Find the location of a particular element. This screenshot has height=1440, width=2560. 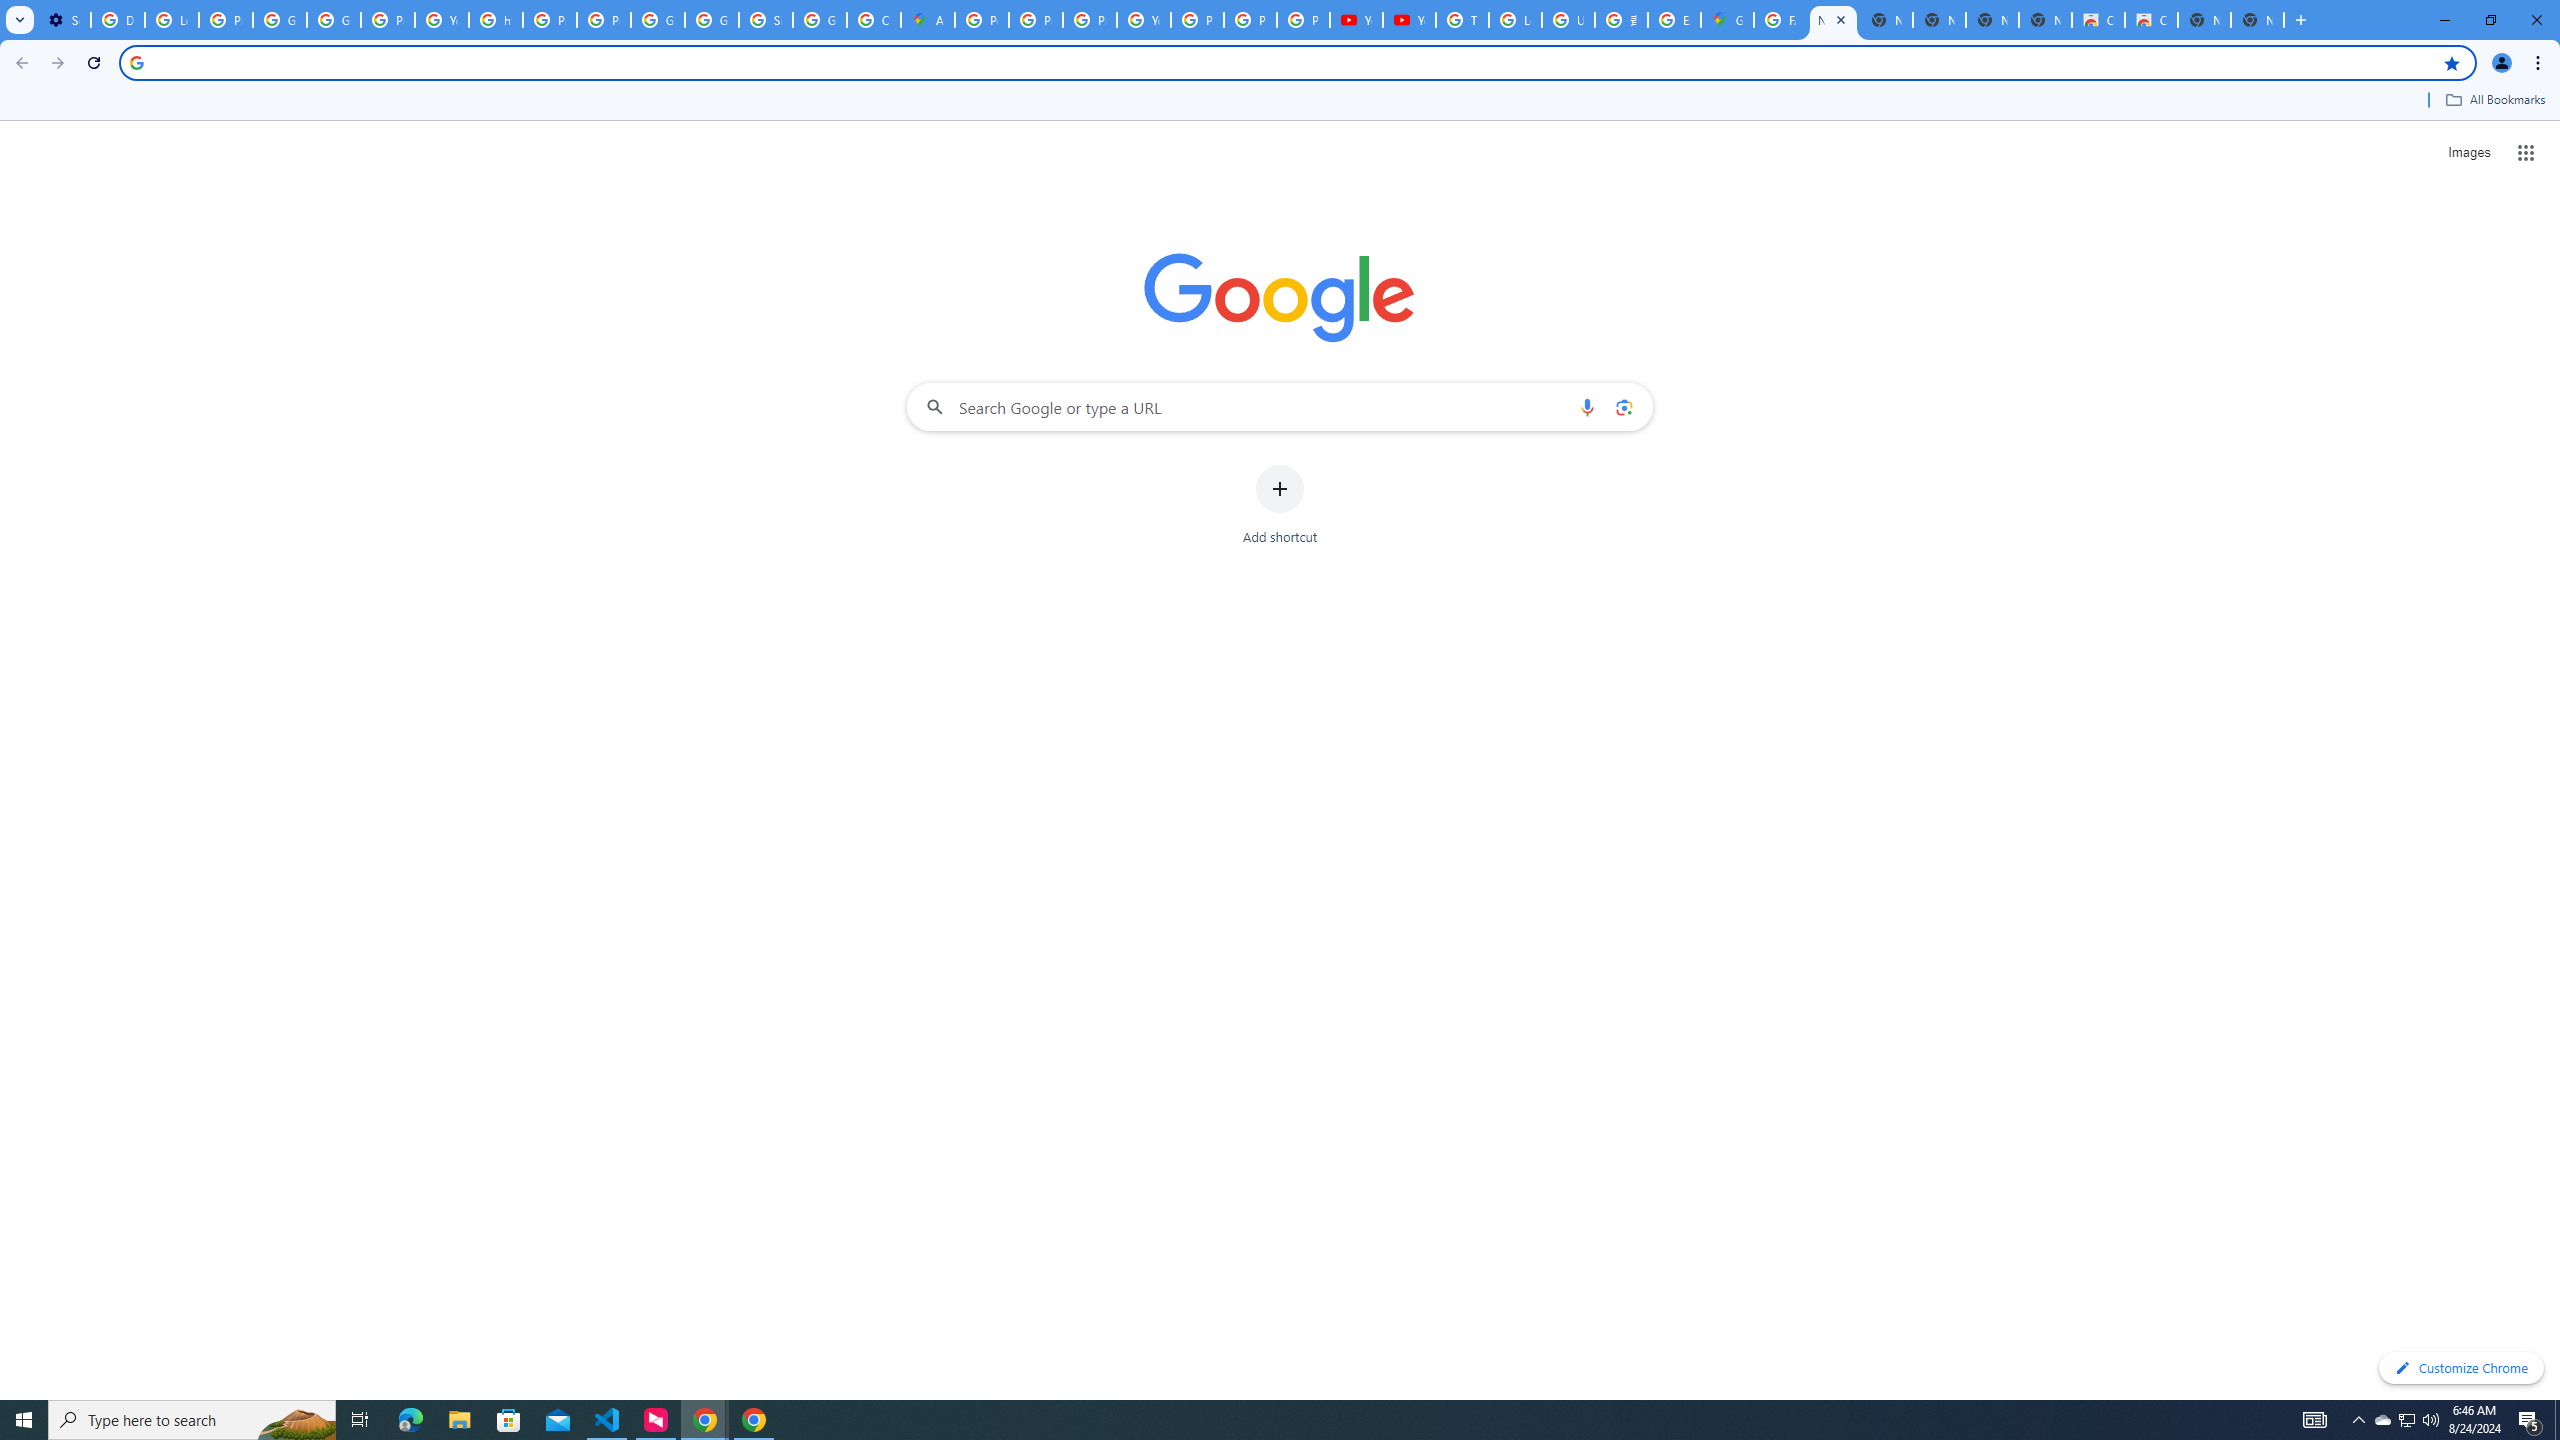

YouTube is located at coordinates (1144, 20).